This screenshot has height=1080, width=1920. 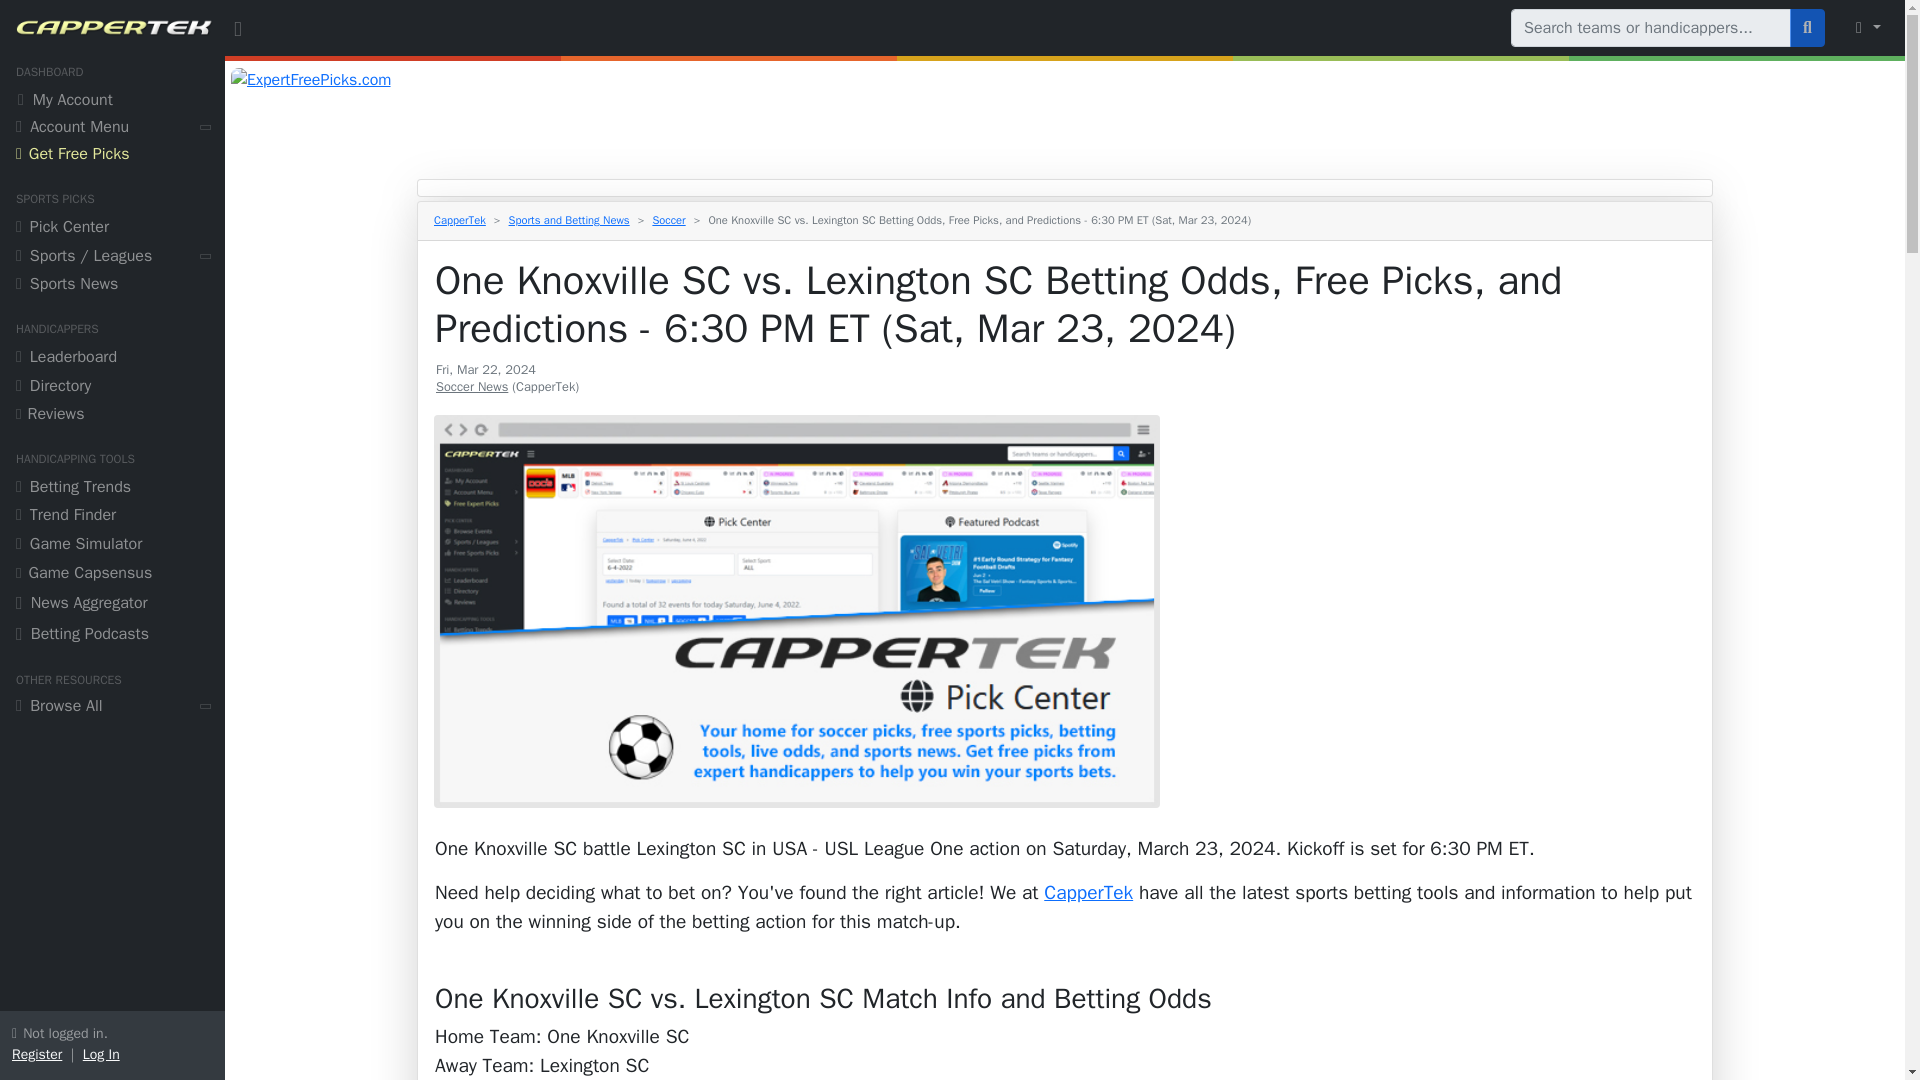 I want to click on News Aggregator, so click(x=112, y=605).